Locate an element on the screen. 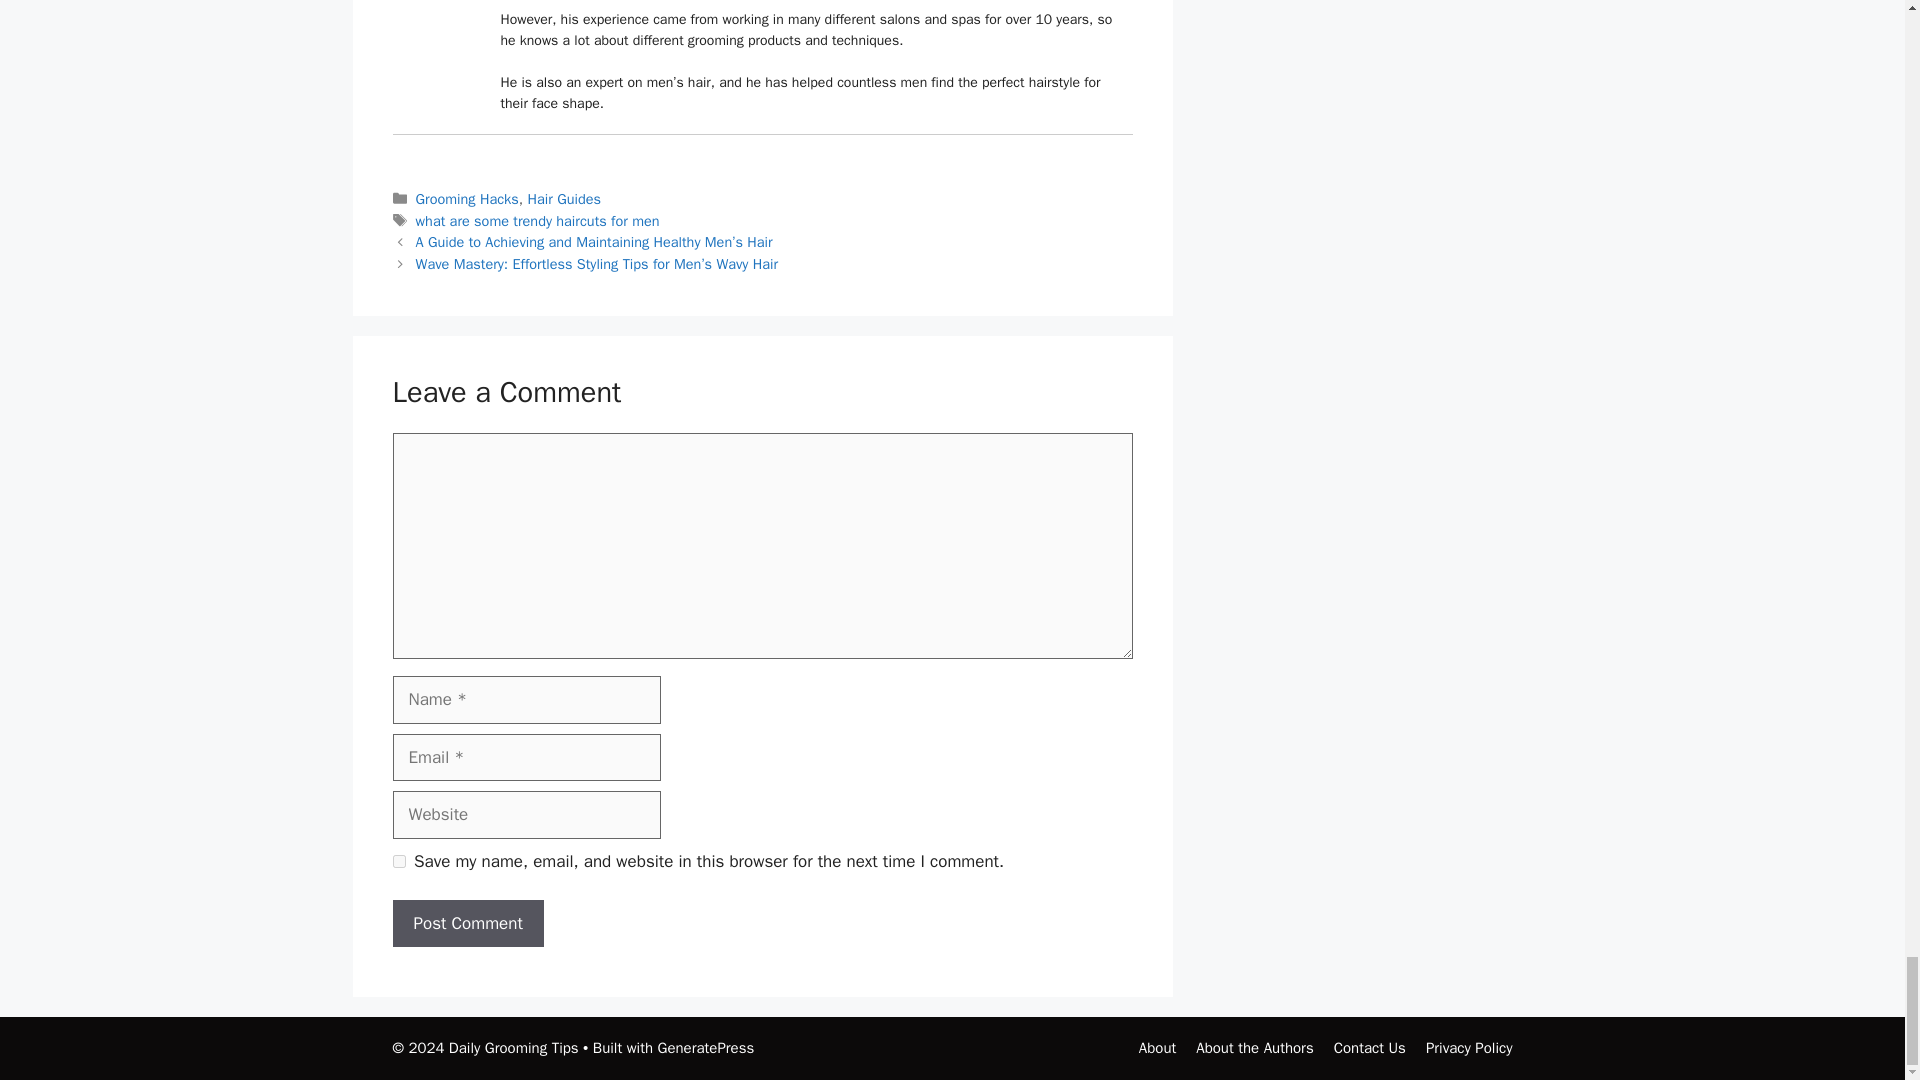 The width and height of the screenshot is (1920, 1080). Hair Guides is located at coordinates (565, 199).